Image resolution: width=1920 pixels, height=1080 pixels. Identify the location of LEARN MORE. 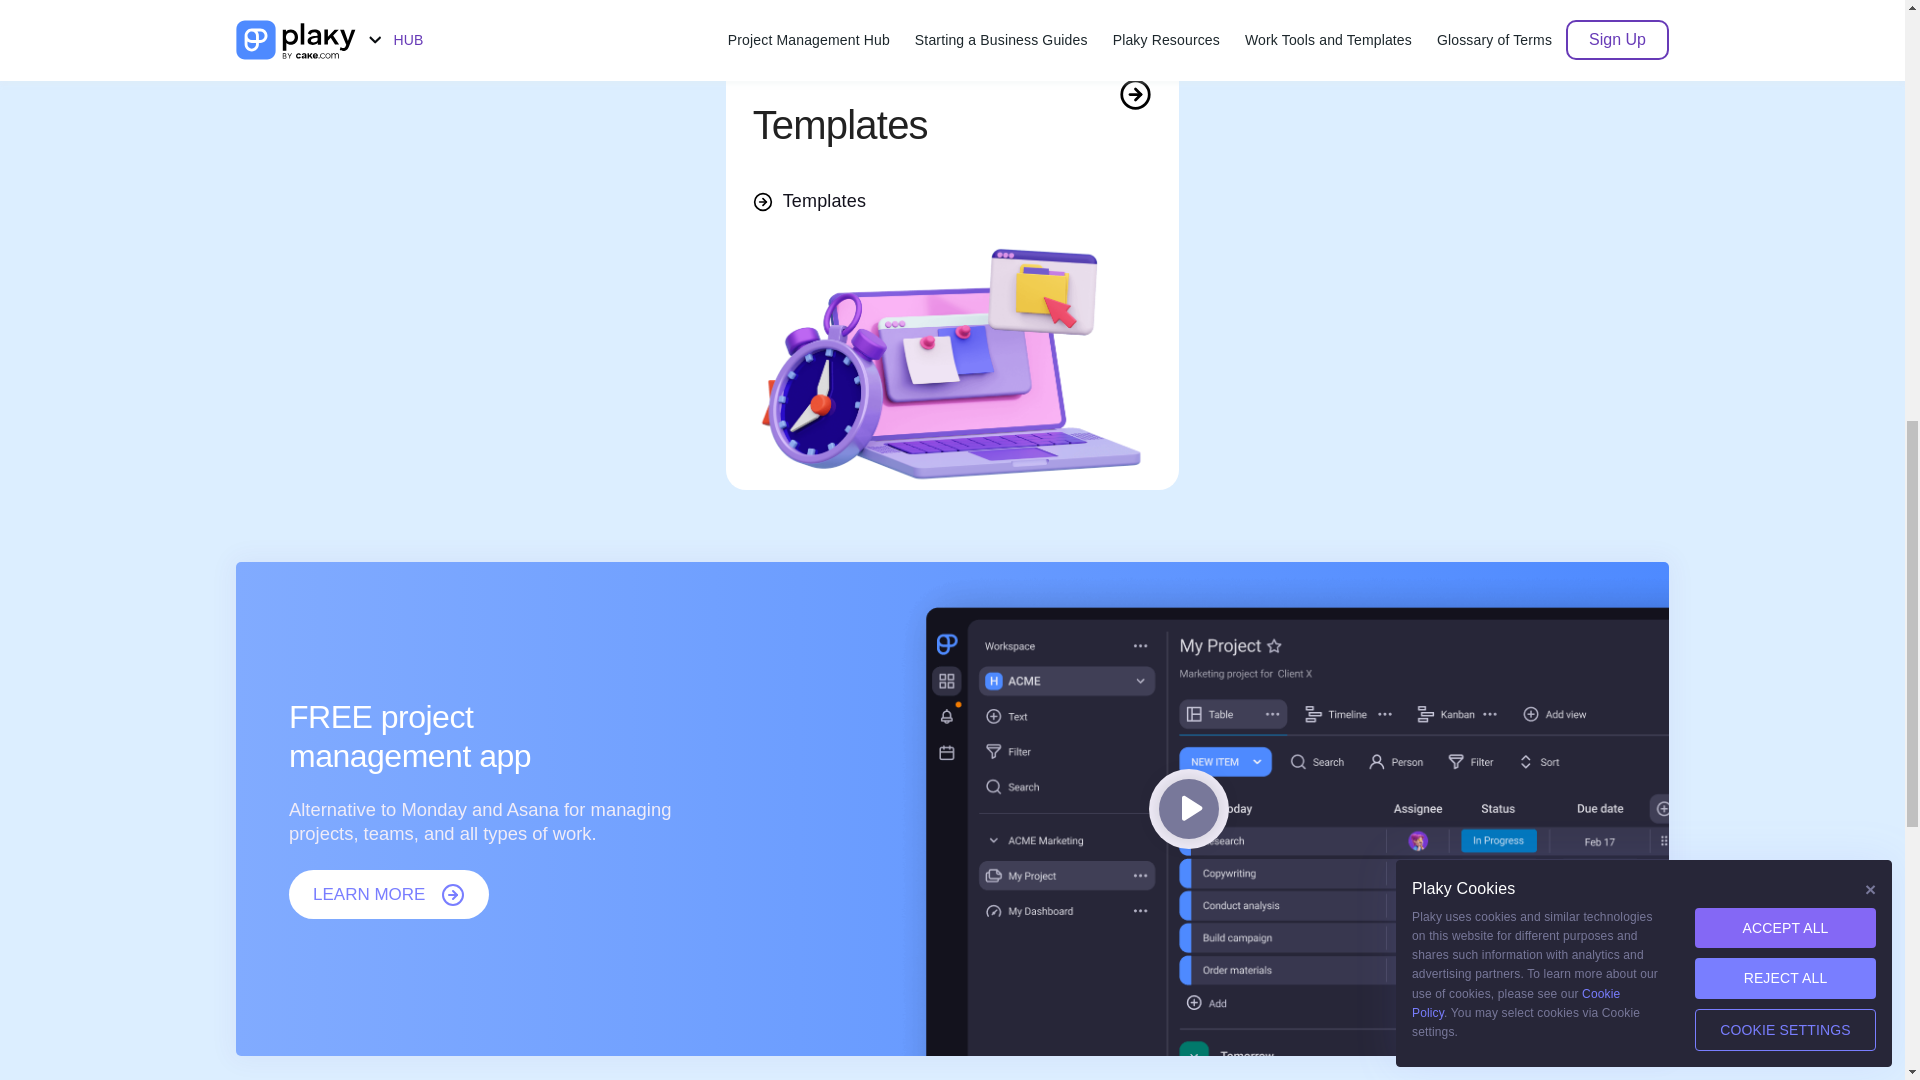
(389, 895).